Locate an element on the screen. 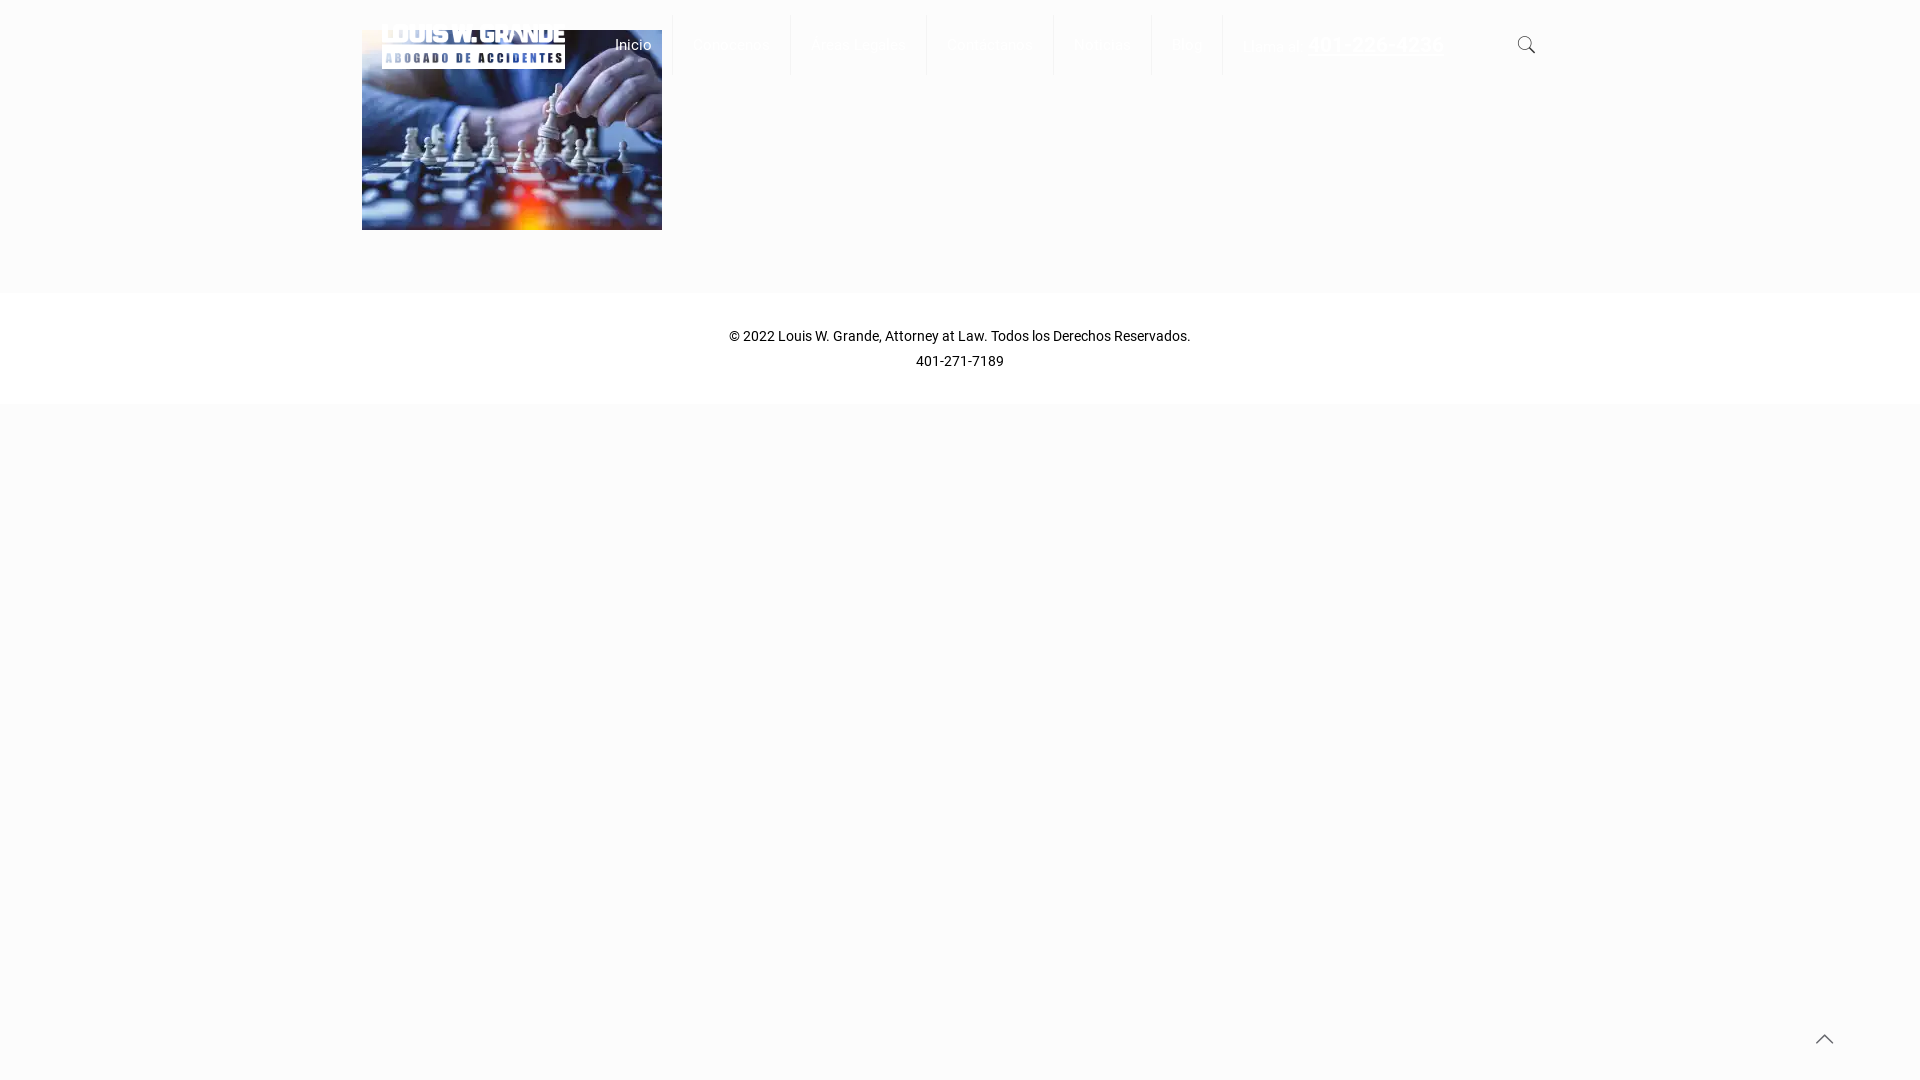 This screenshot has height=1080, width=1920. Blog is located at coordinates (1188, 45).